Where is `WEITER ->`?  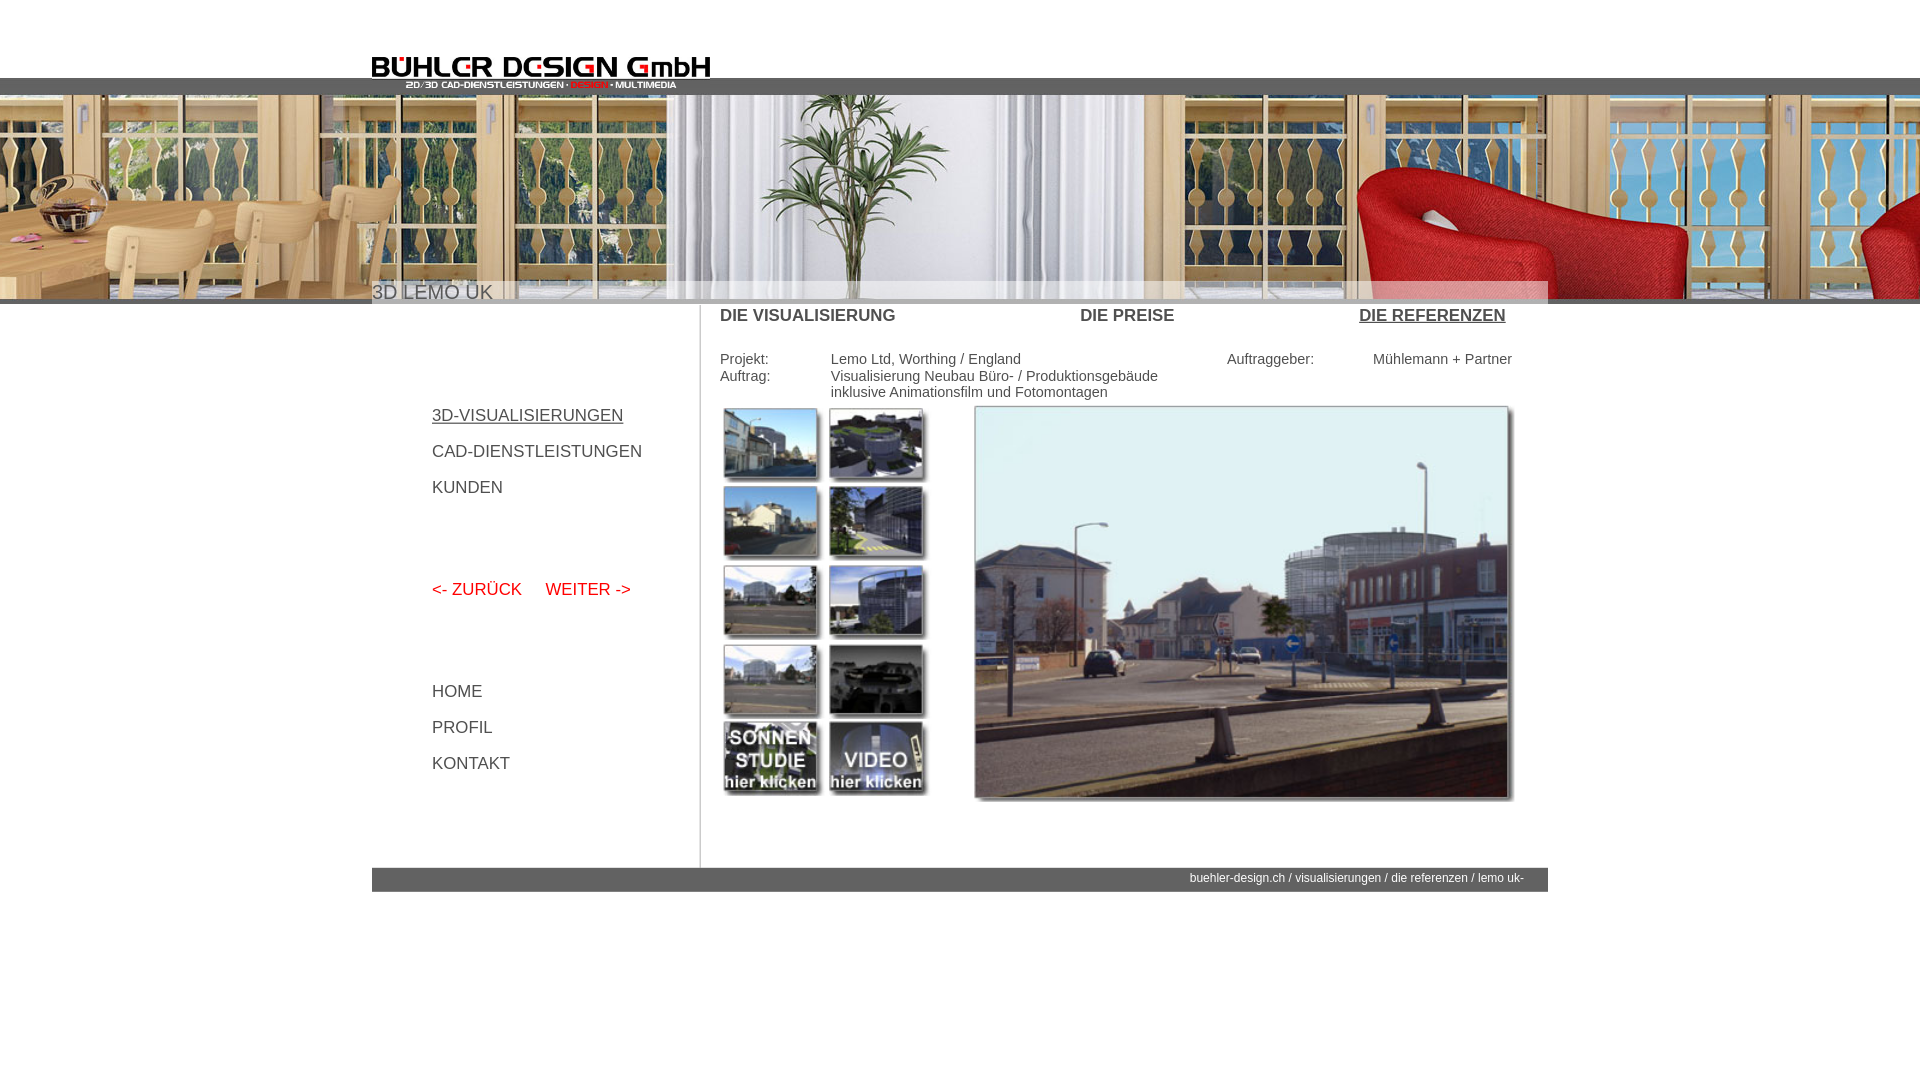 WEITER -> is located at coordinates (580, 588).